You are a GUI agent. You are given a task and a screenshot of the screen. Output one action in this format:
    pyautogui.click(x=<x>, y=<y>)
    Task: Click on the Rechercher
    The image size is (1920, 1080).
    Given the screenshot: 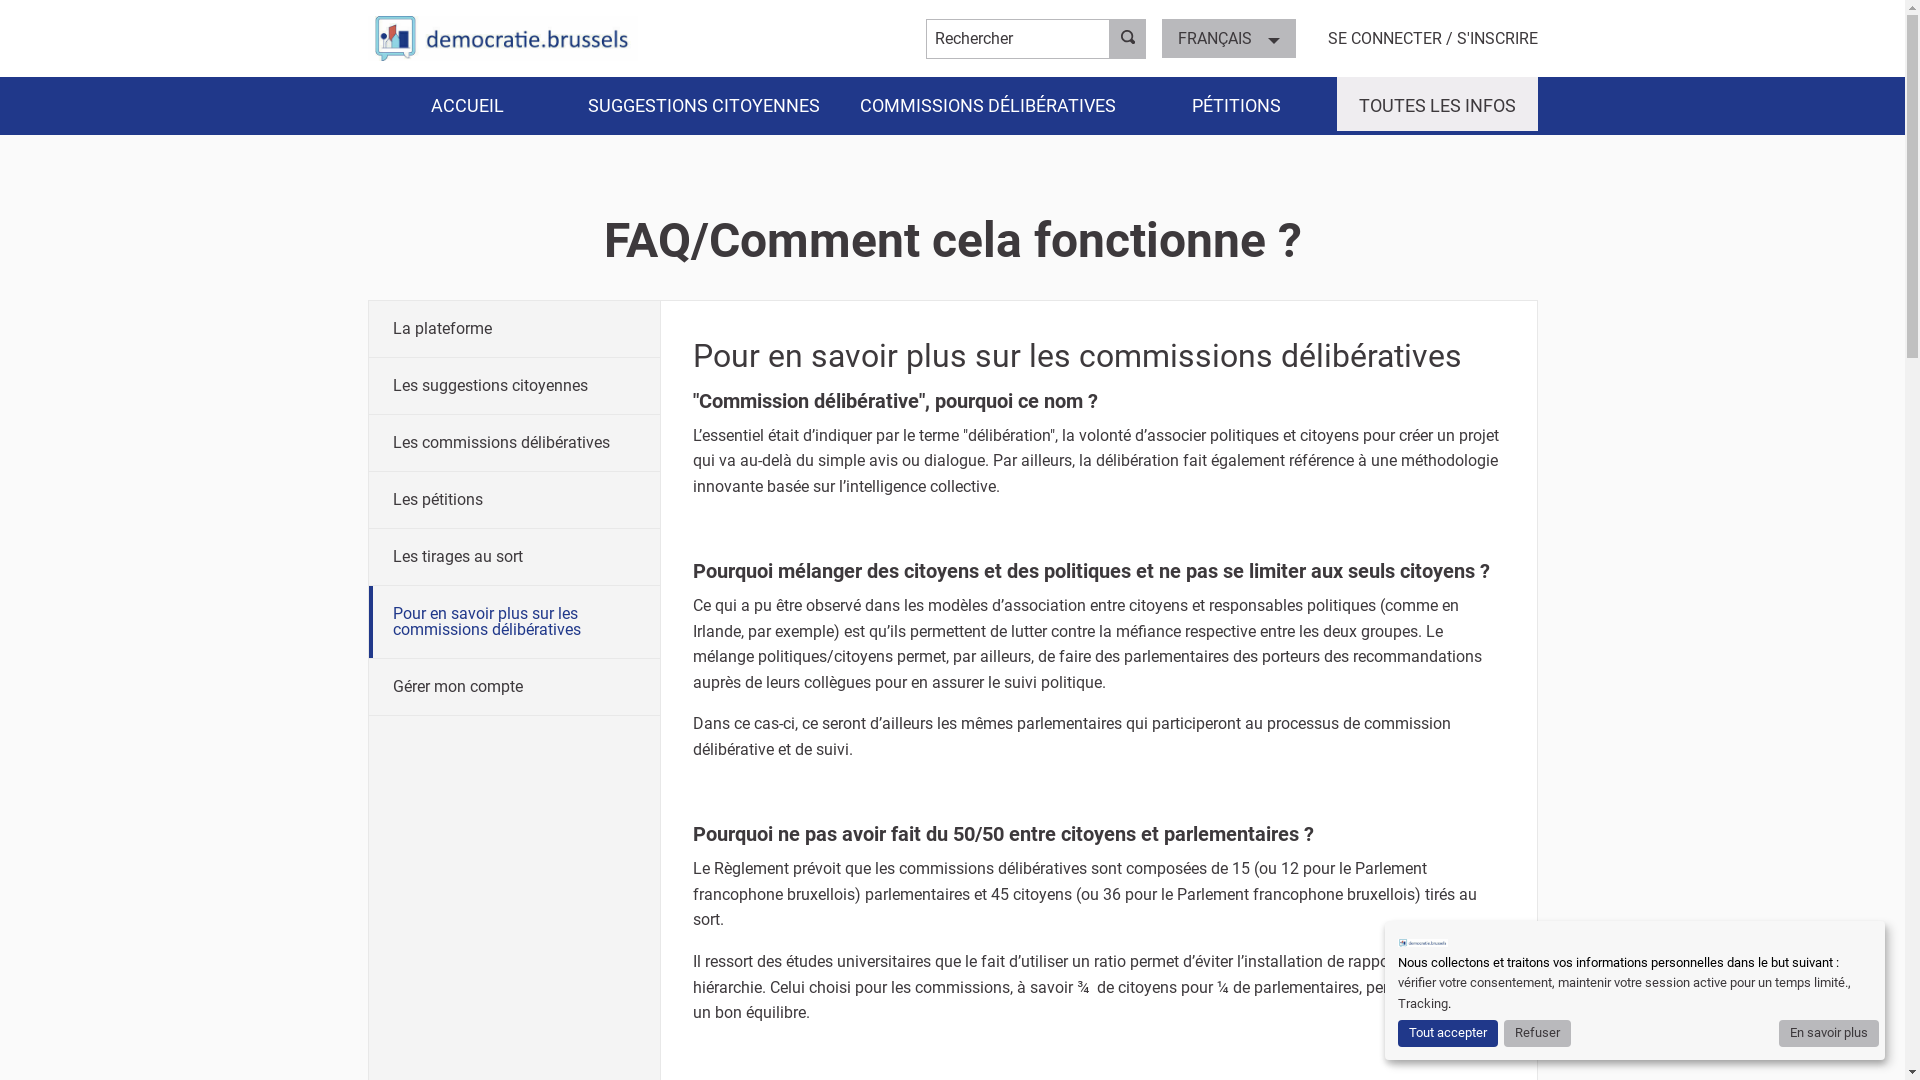 What is the action you would take?
    pyautogui.click(x=1128, y=38)
    